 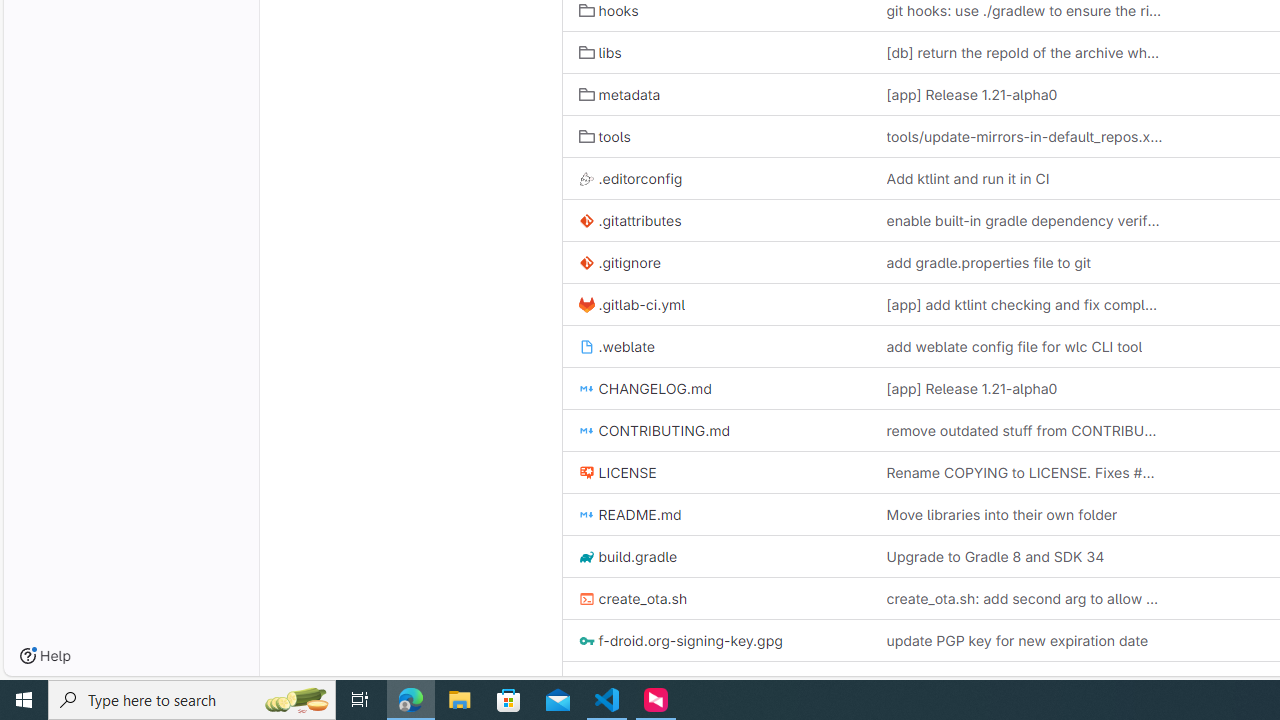 I want to click on remove outdated stuff from CONTRIBUTING.md, so click(x=1024, y=430).